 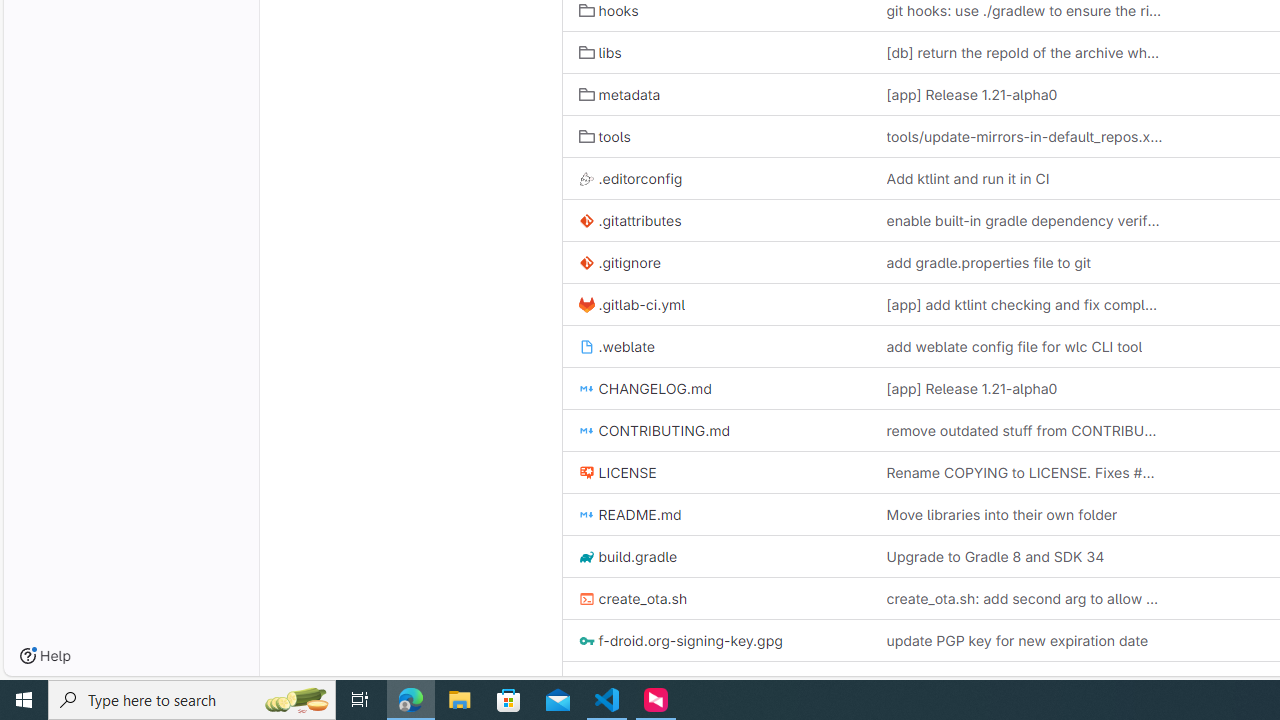 I want to click on remove outdated stuff from CONTRIBUTING.md, so click(x=1024, y=430).